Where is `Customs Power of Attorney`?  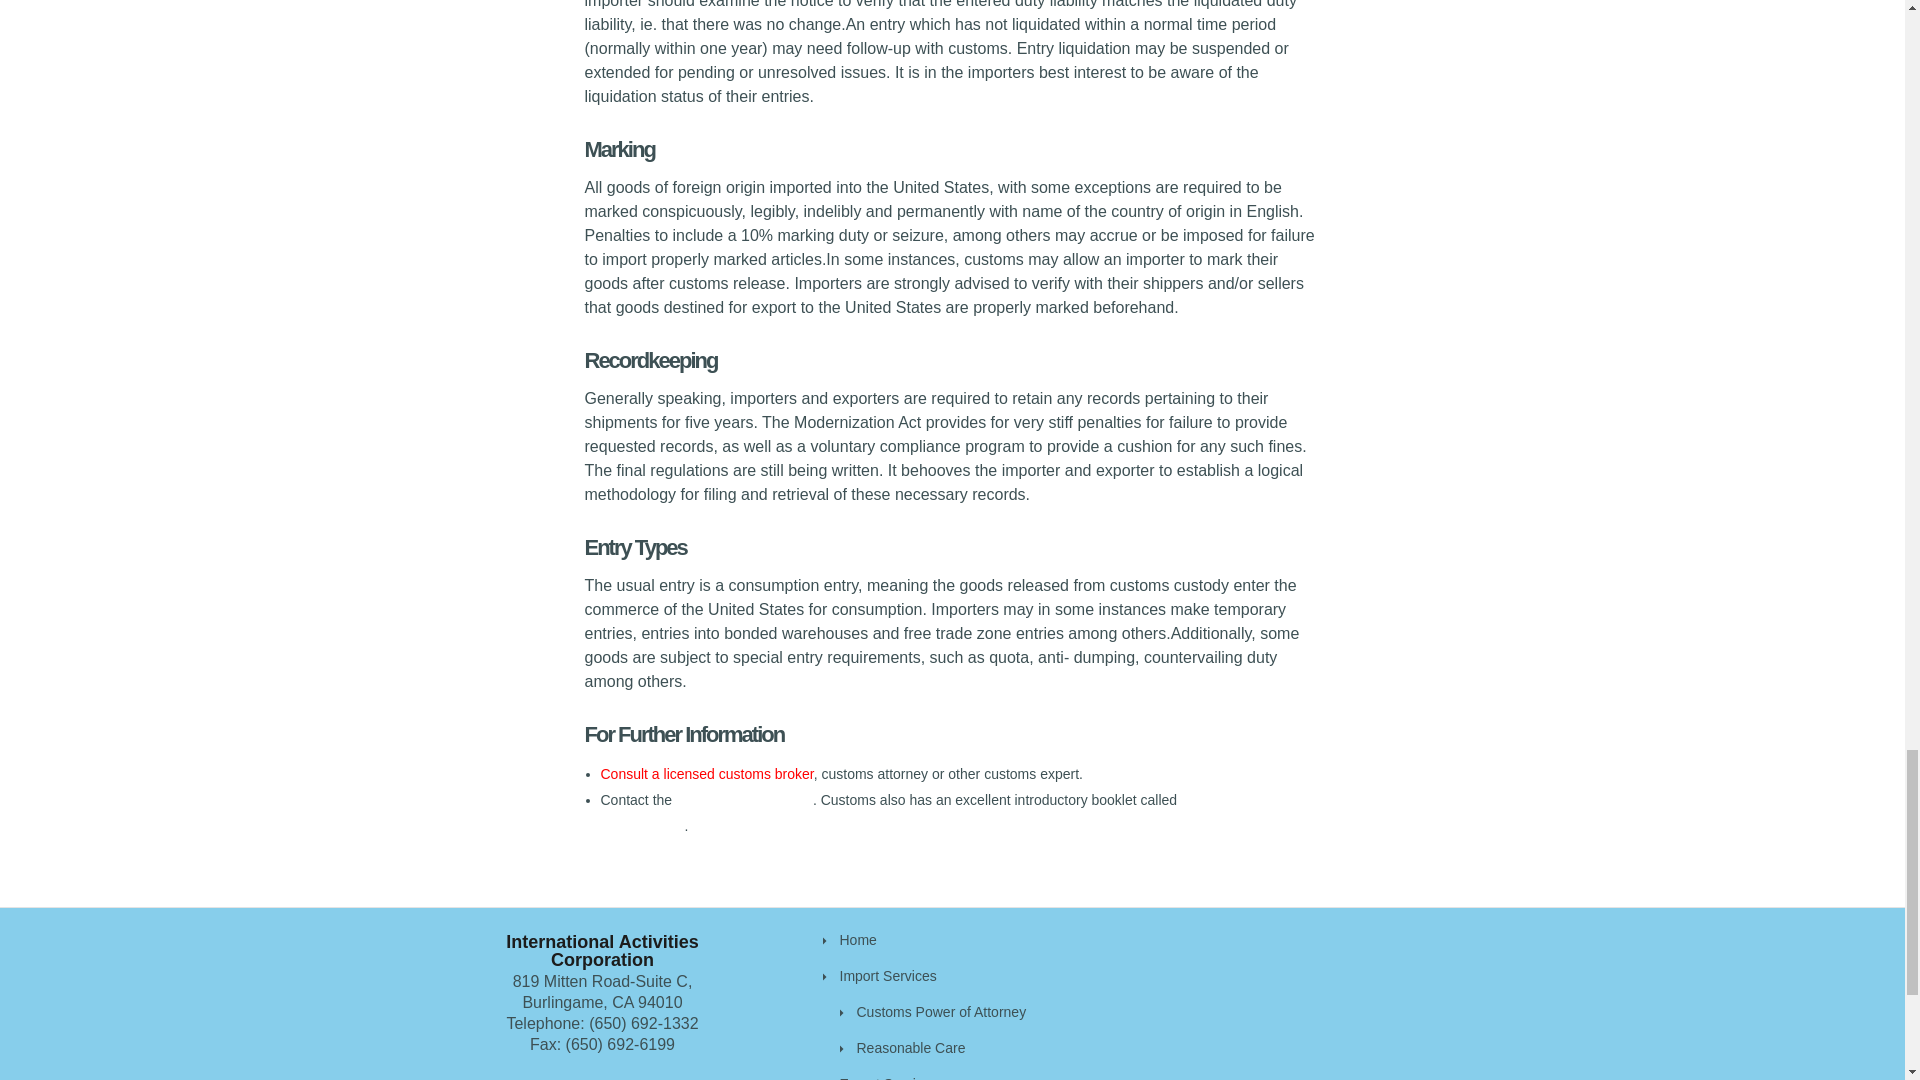
Customs Power of Attorney is located at coordinates (940, 1012).